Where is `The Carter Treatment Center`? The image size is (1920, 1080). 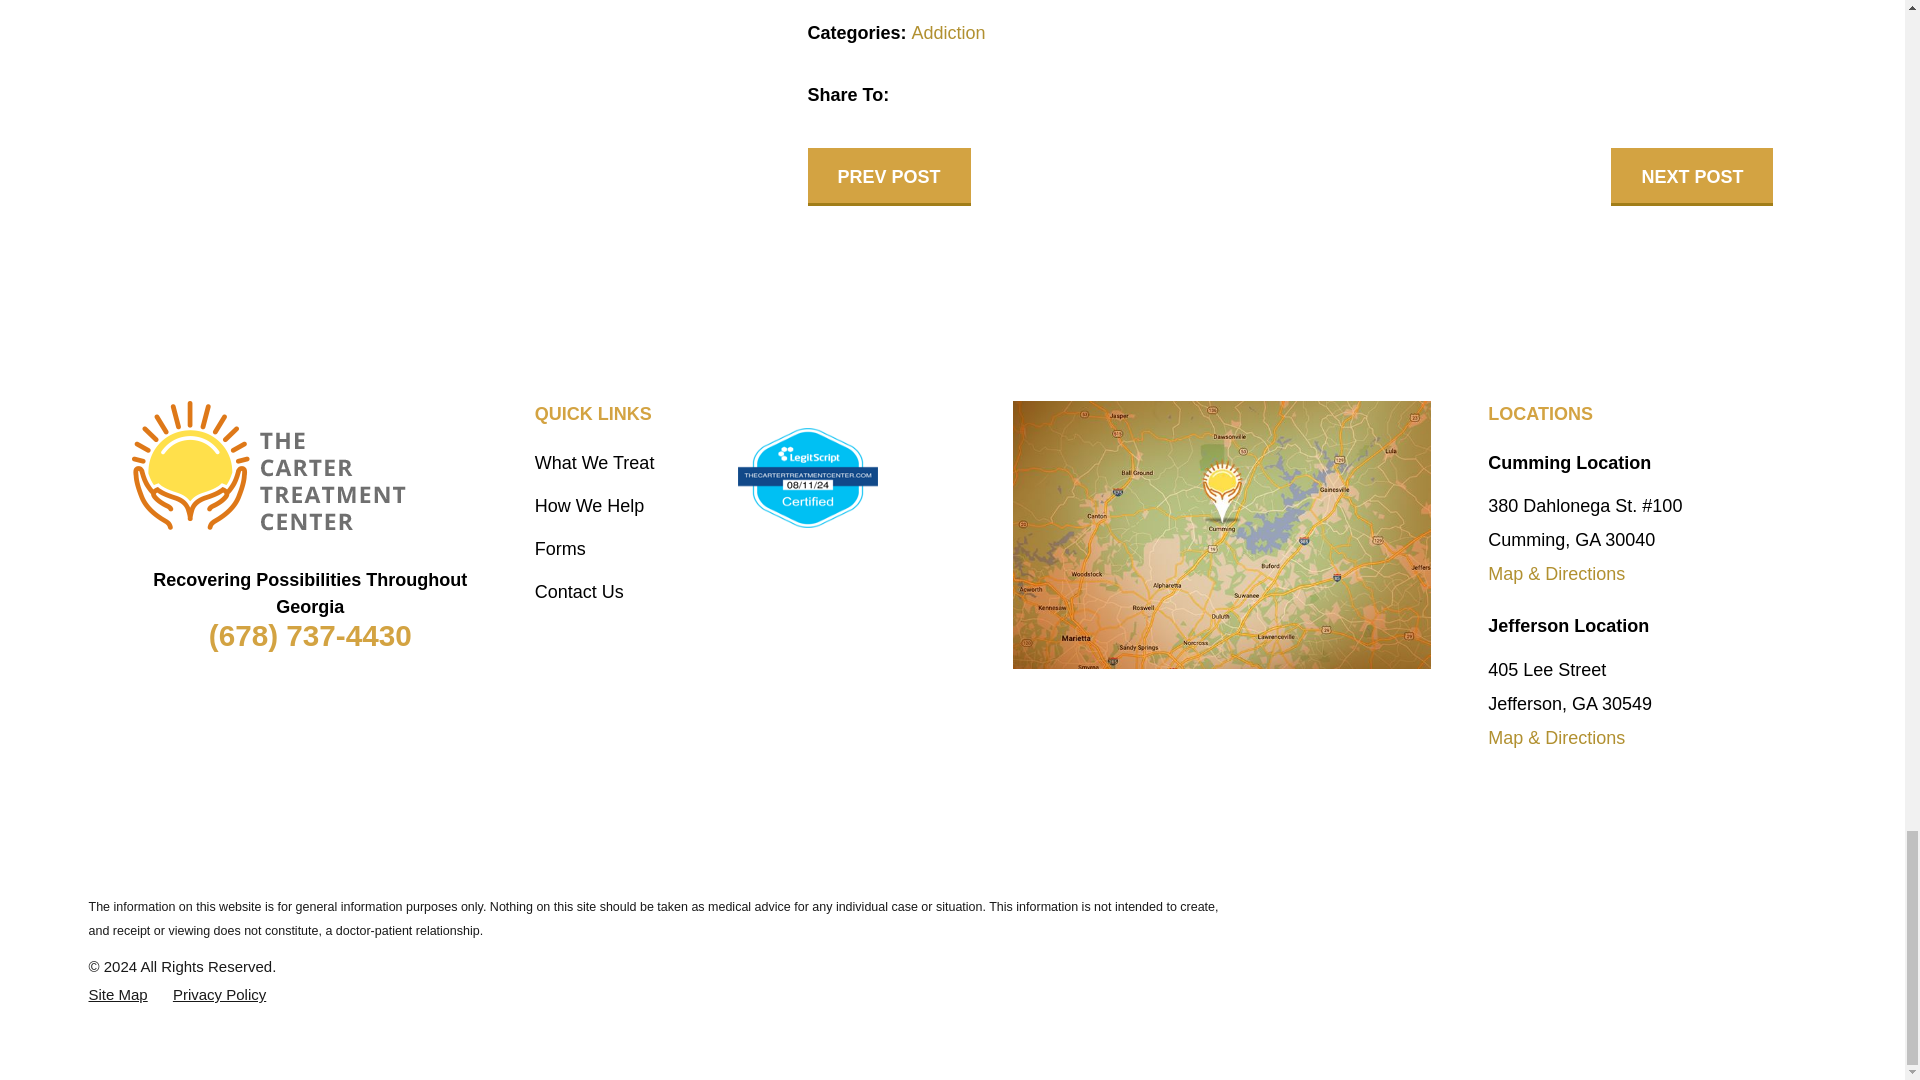 The Carter Treatment Center is located at coordinates (268, 466).